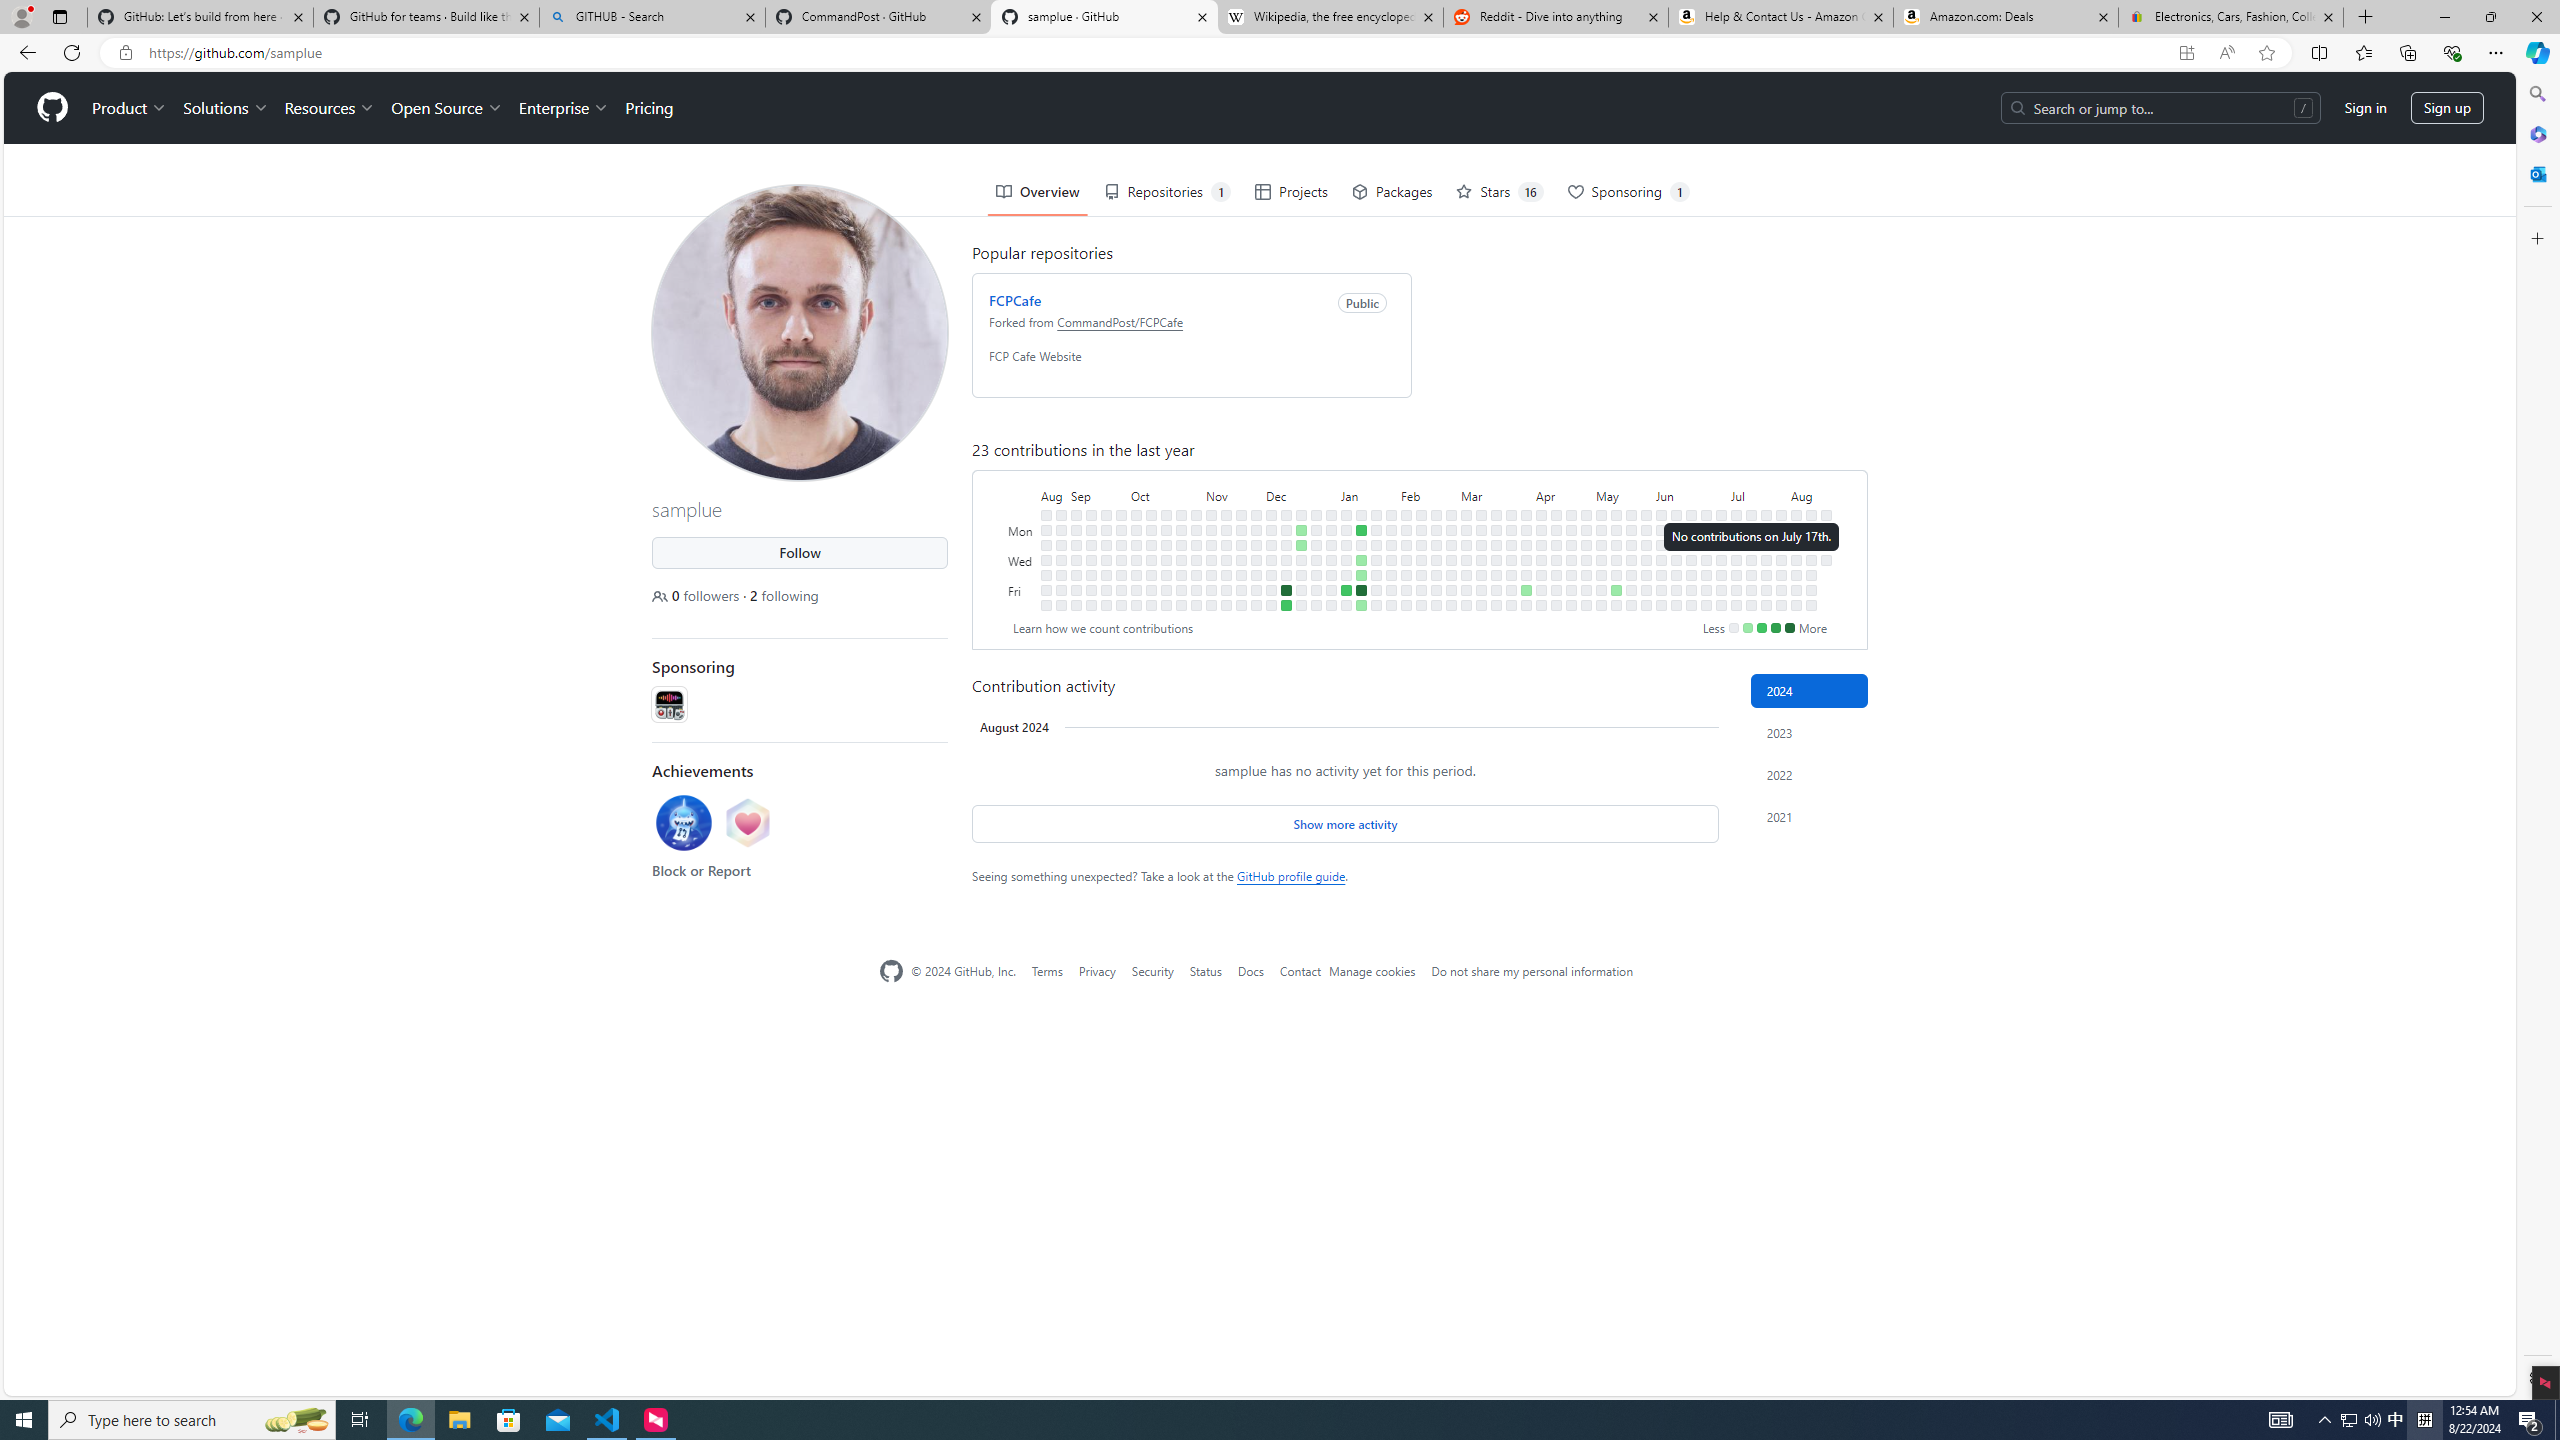 This screenshot has width=2560, height=1440. I want to click on No contributions on December 6th., so click(1272, 560).